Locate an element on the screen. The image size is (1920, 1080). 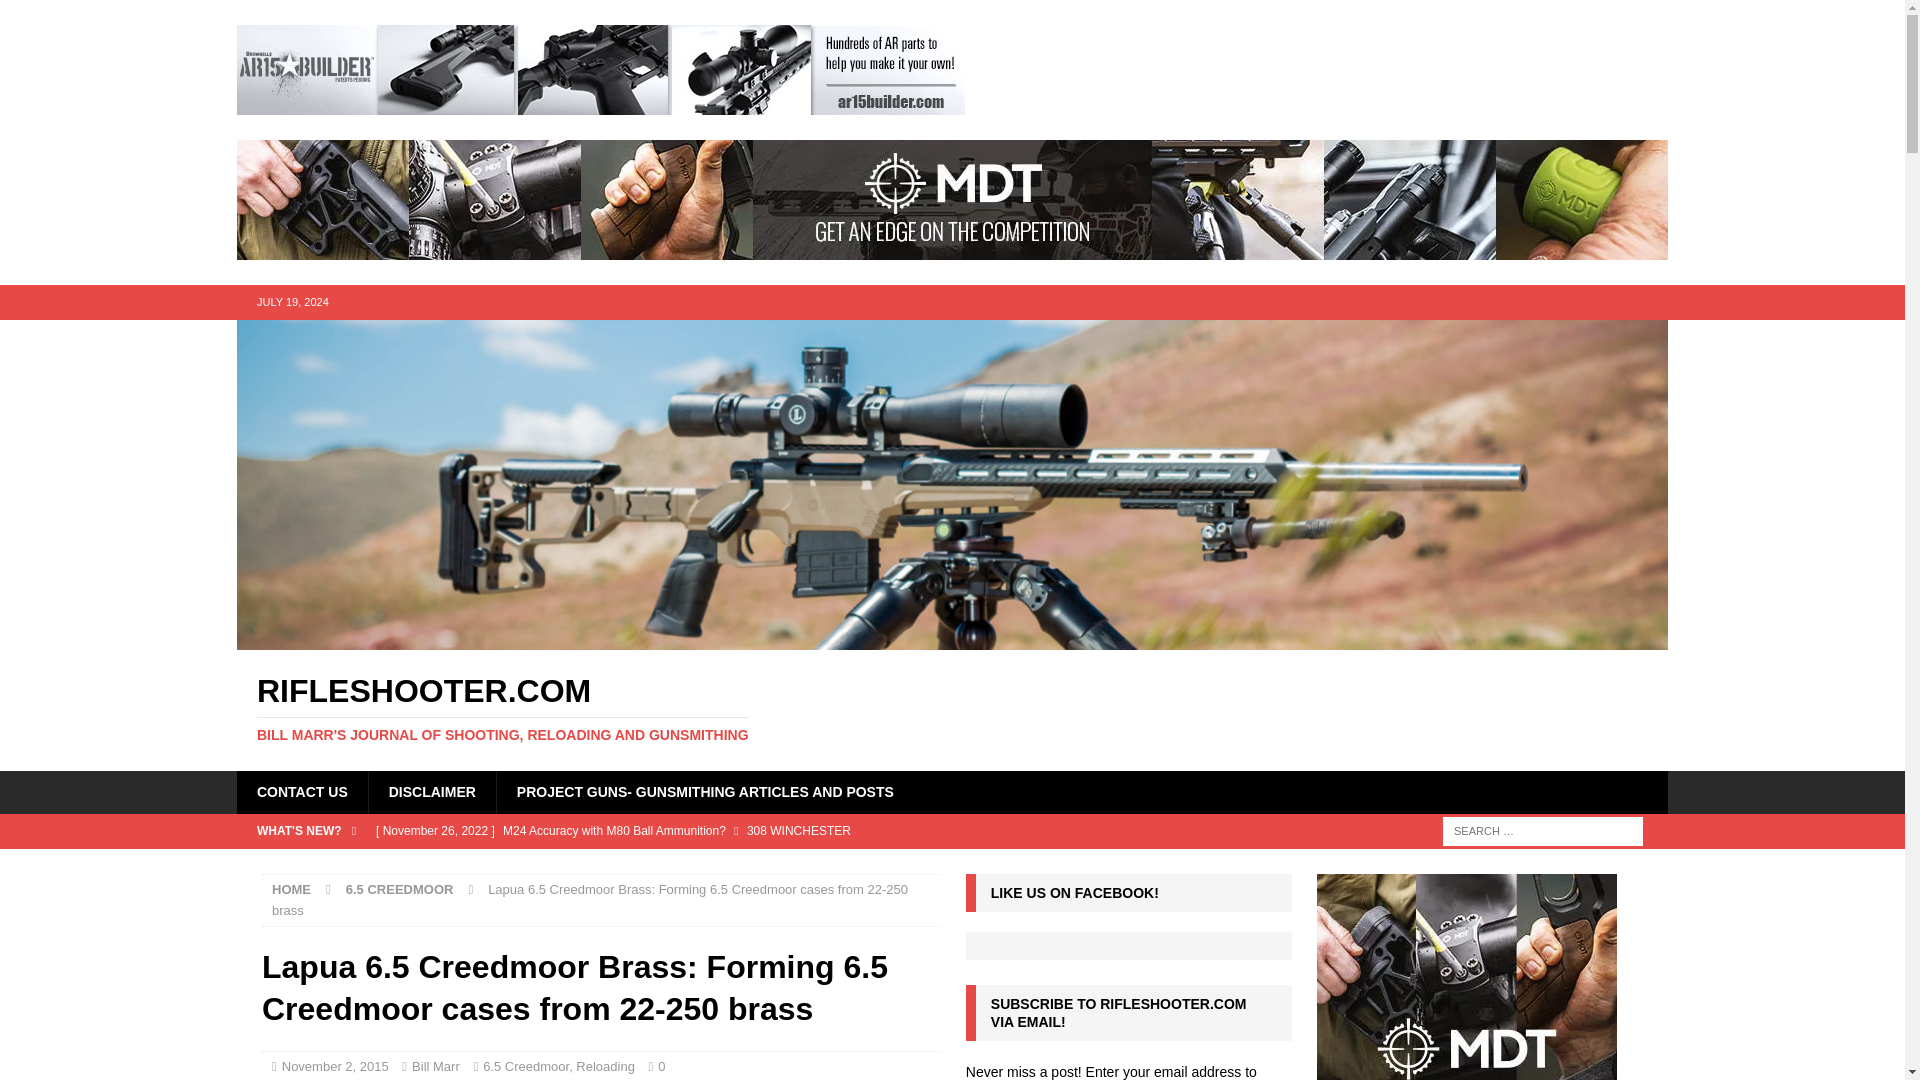
CONTACT US is located at coordinates (302, 792).